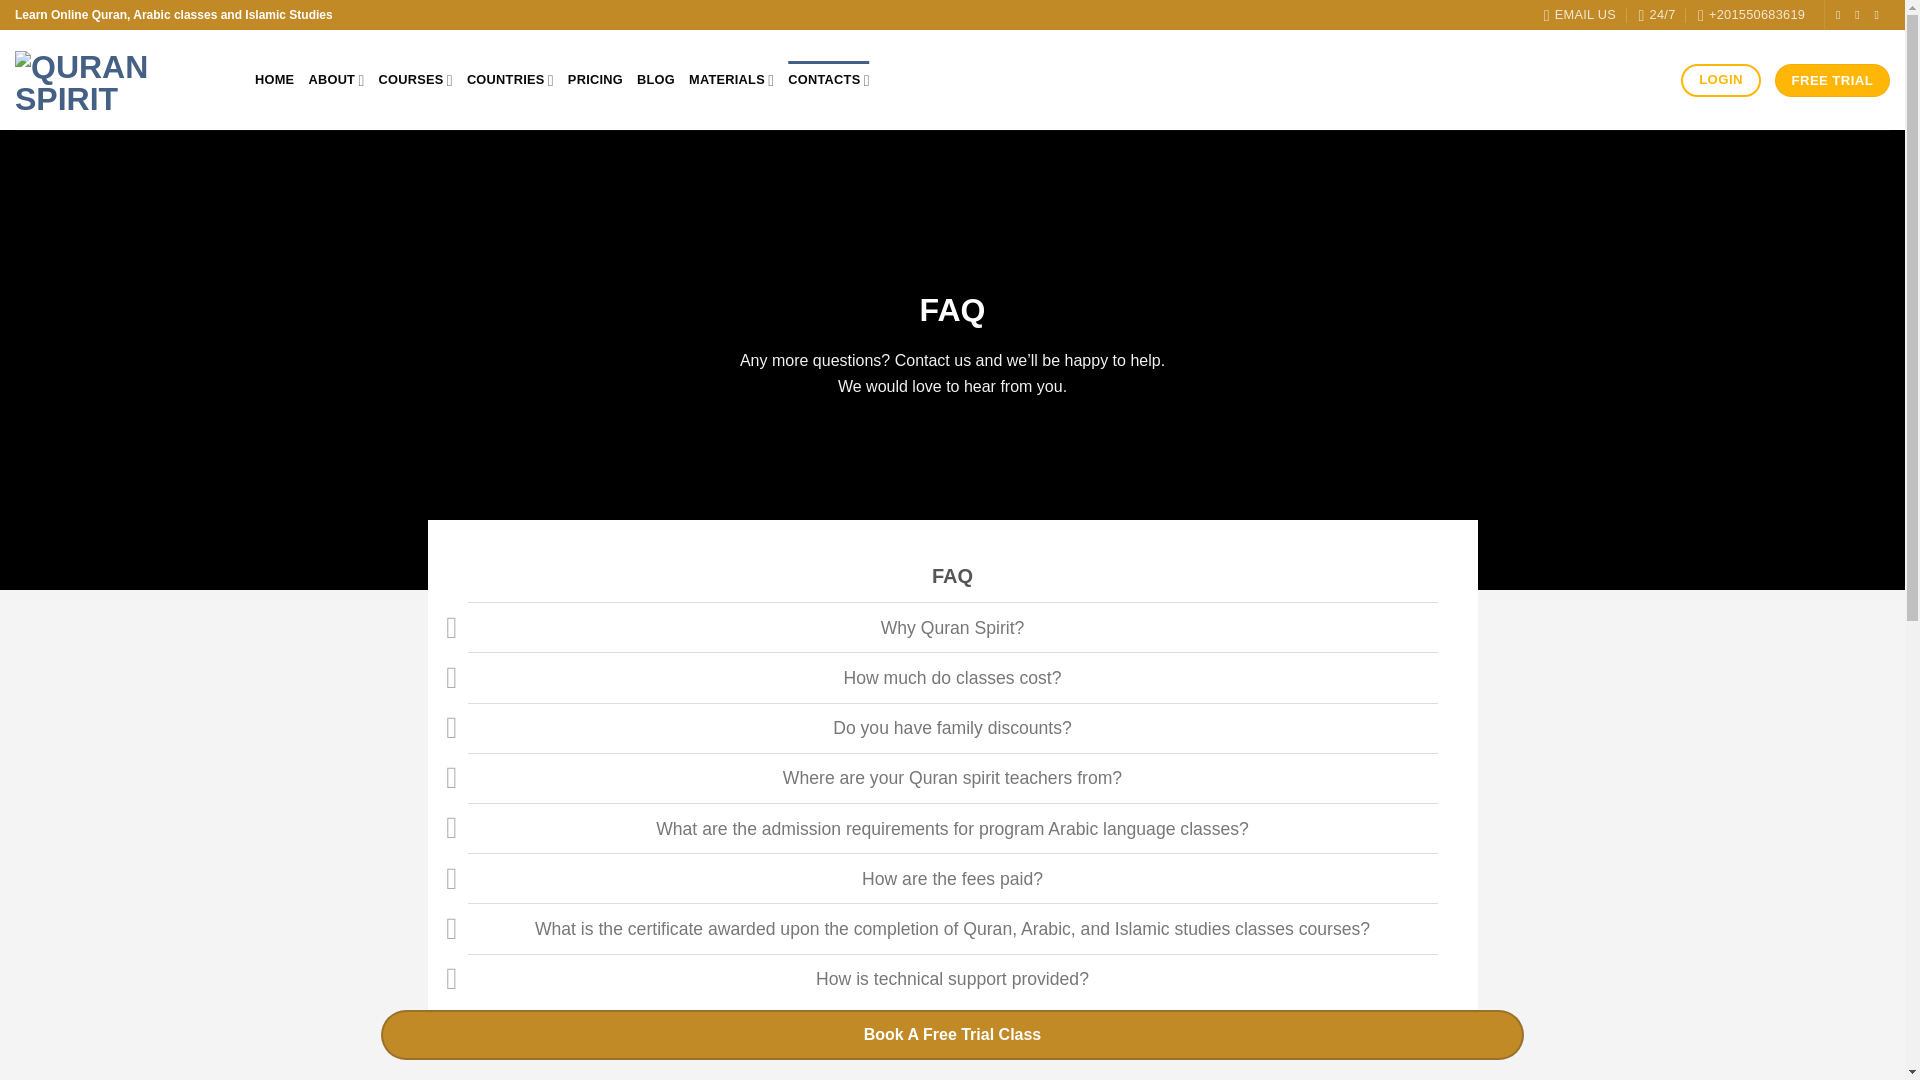 The image size is (1920, 1080). Describe the element at coordinates (1580, 15) in the screenshot. I see `EMAIL US` at that location.